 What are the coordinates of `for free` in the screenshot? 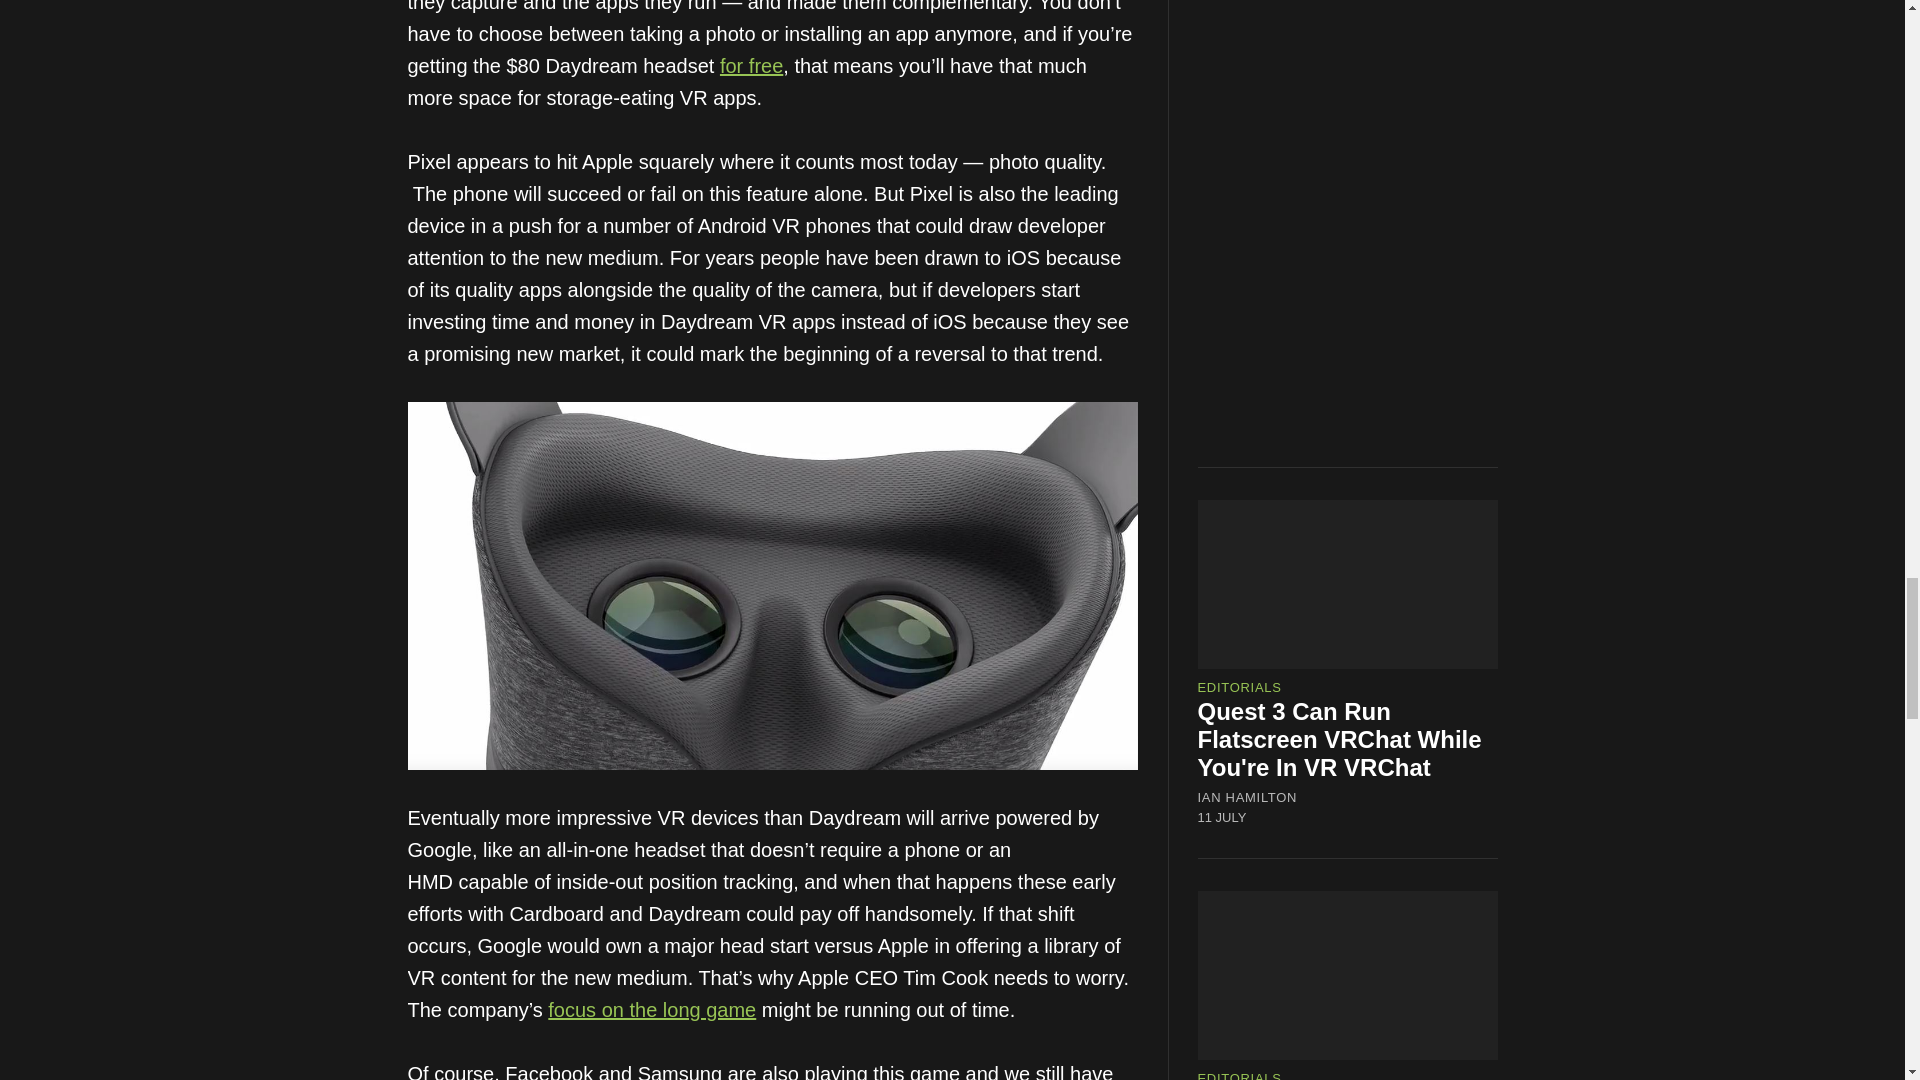 It's located at (752, 66).